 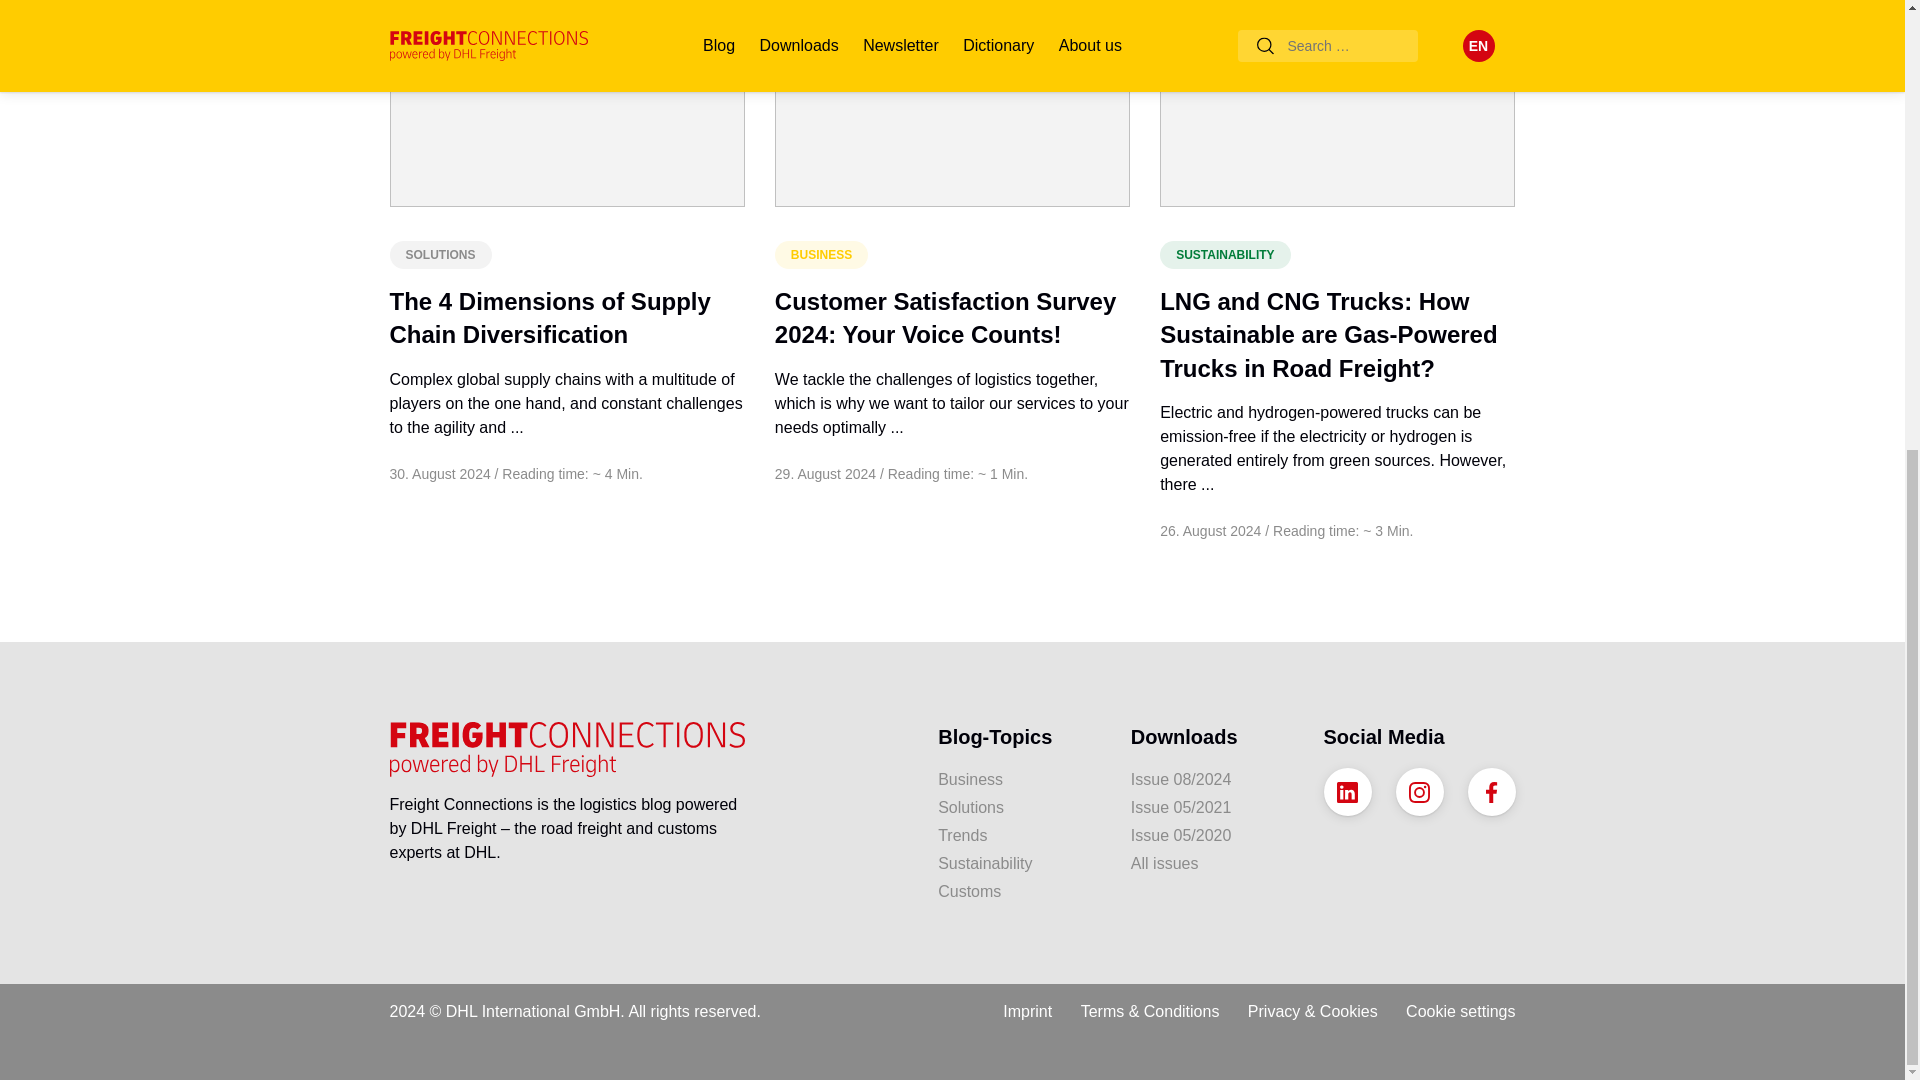 What do you see at coordinates (1212, 864) in the screenshot?
I see `All issues` at bounding box center [1212, 864].